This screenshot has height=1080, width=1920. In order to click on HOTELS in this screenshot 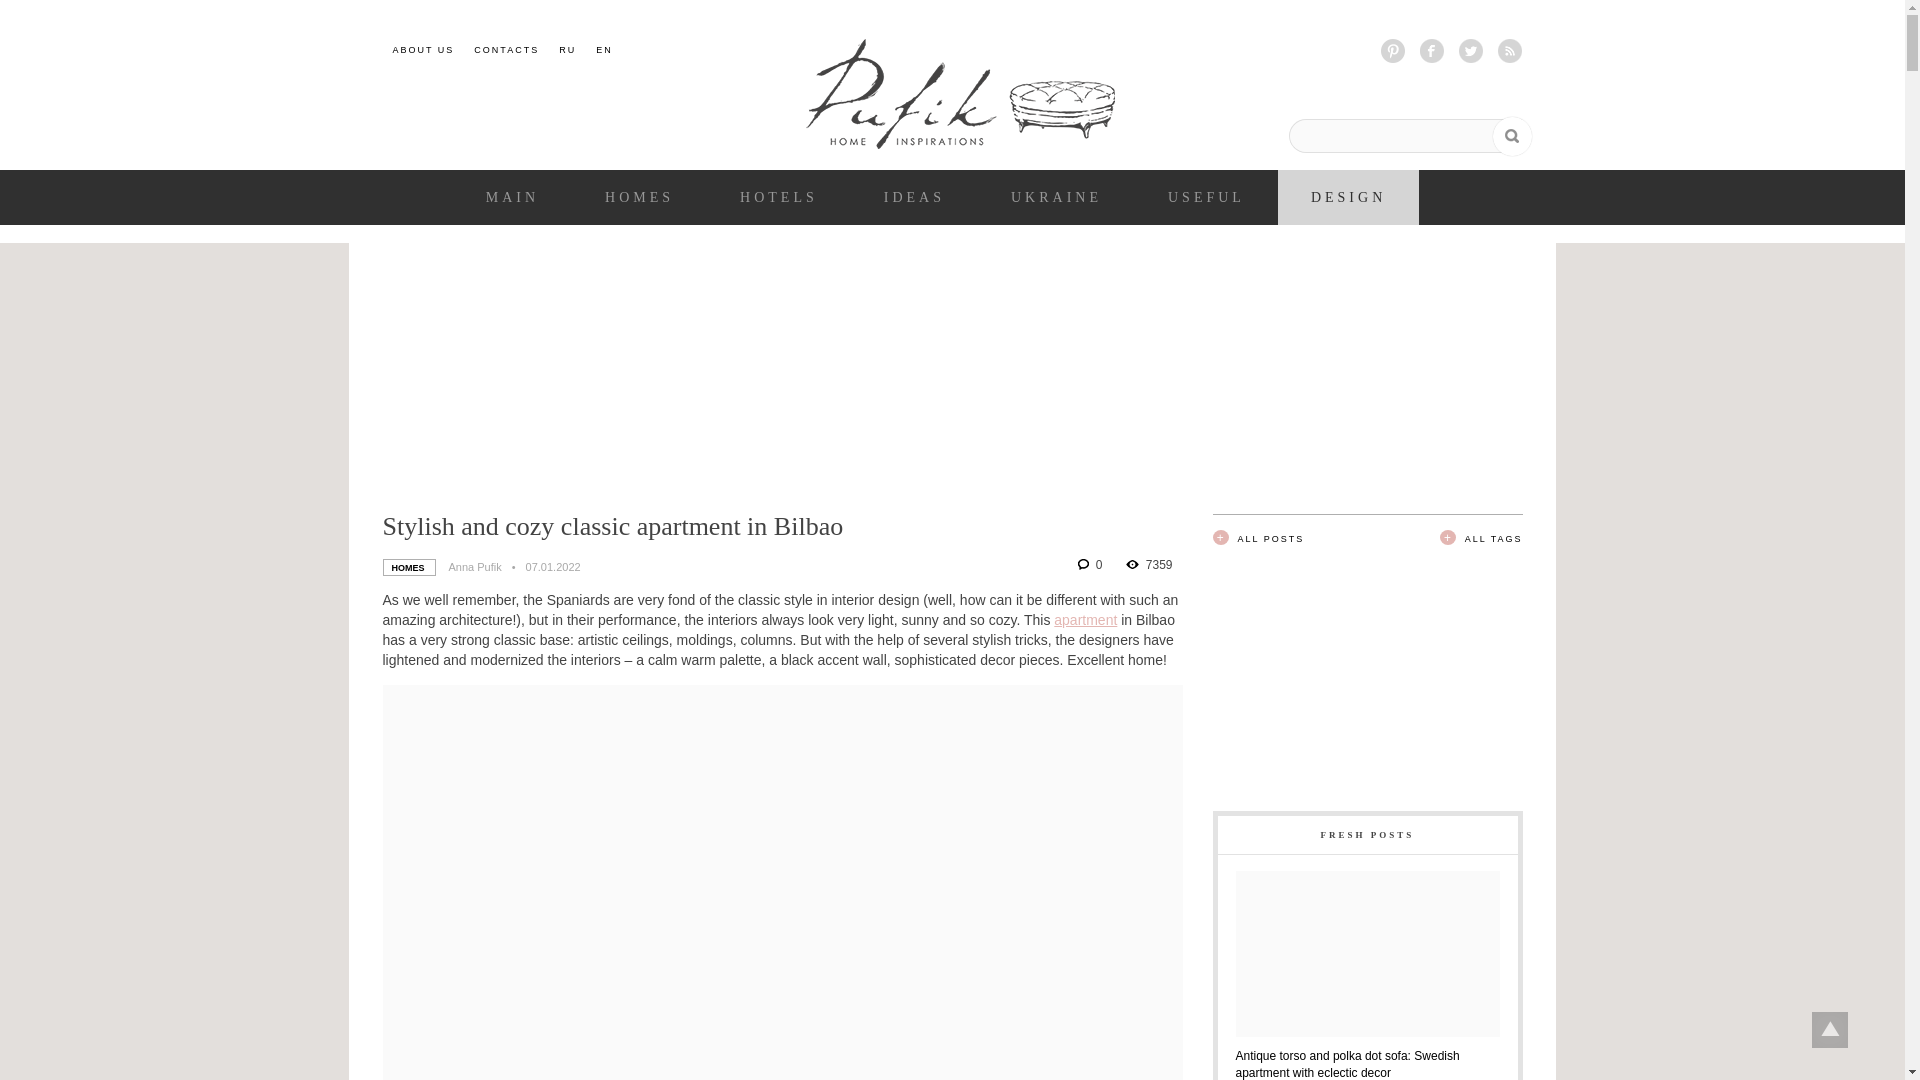, I will do `click(778, 198)`.